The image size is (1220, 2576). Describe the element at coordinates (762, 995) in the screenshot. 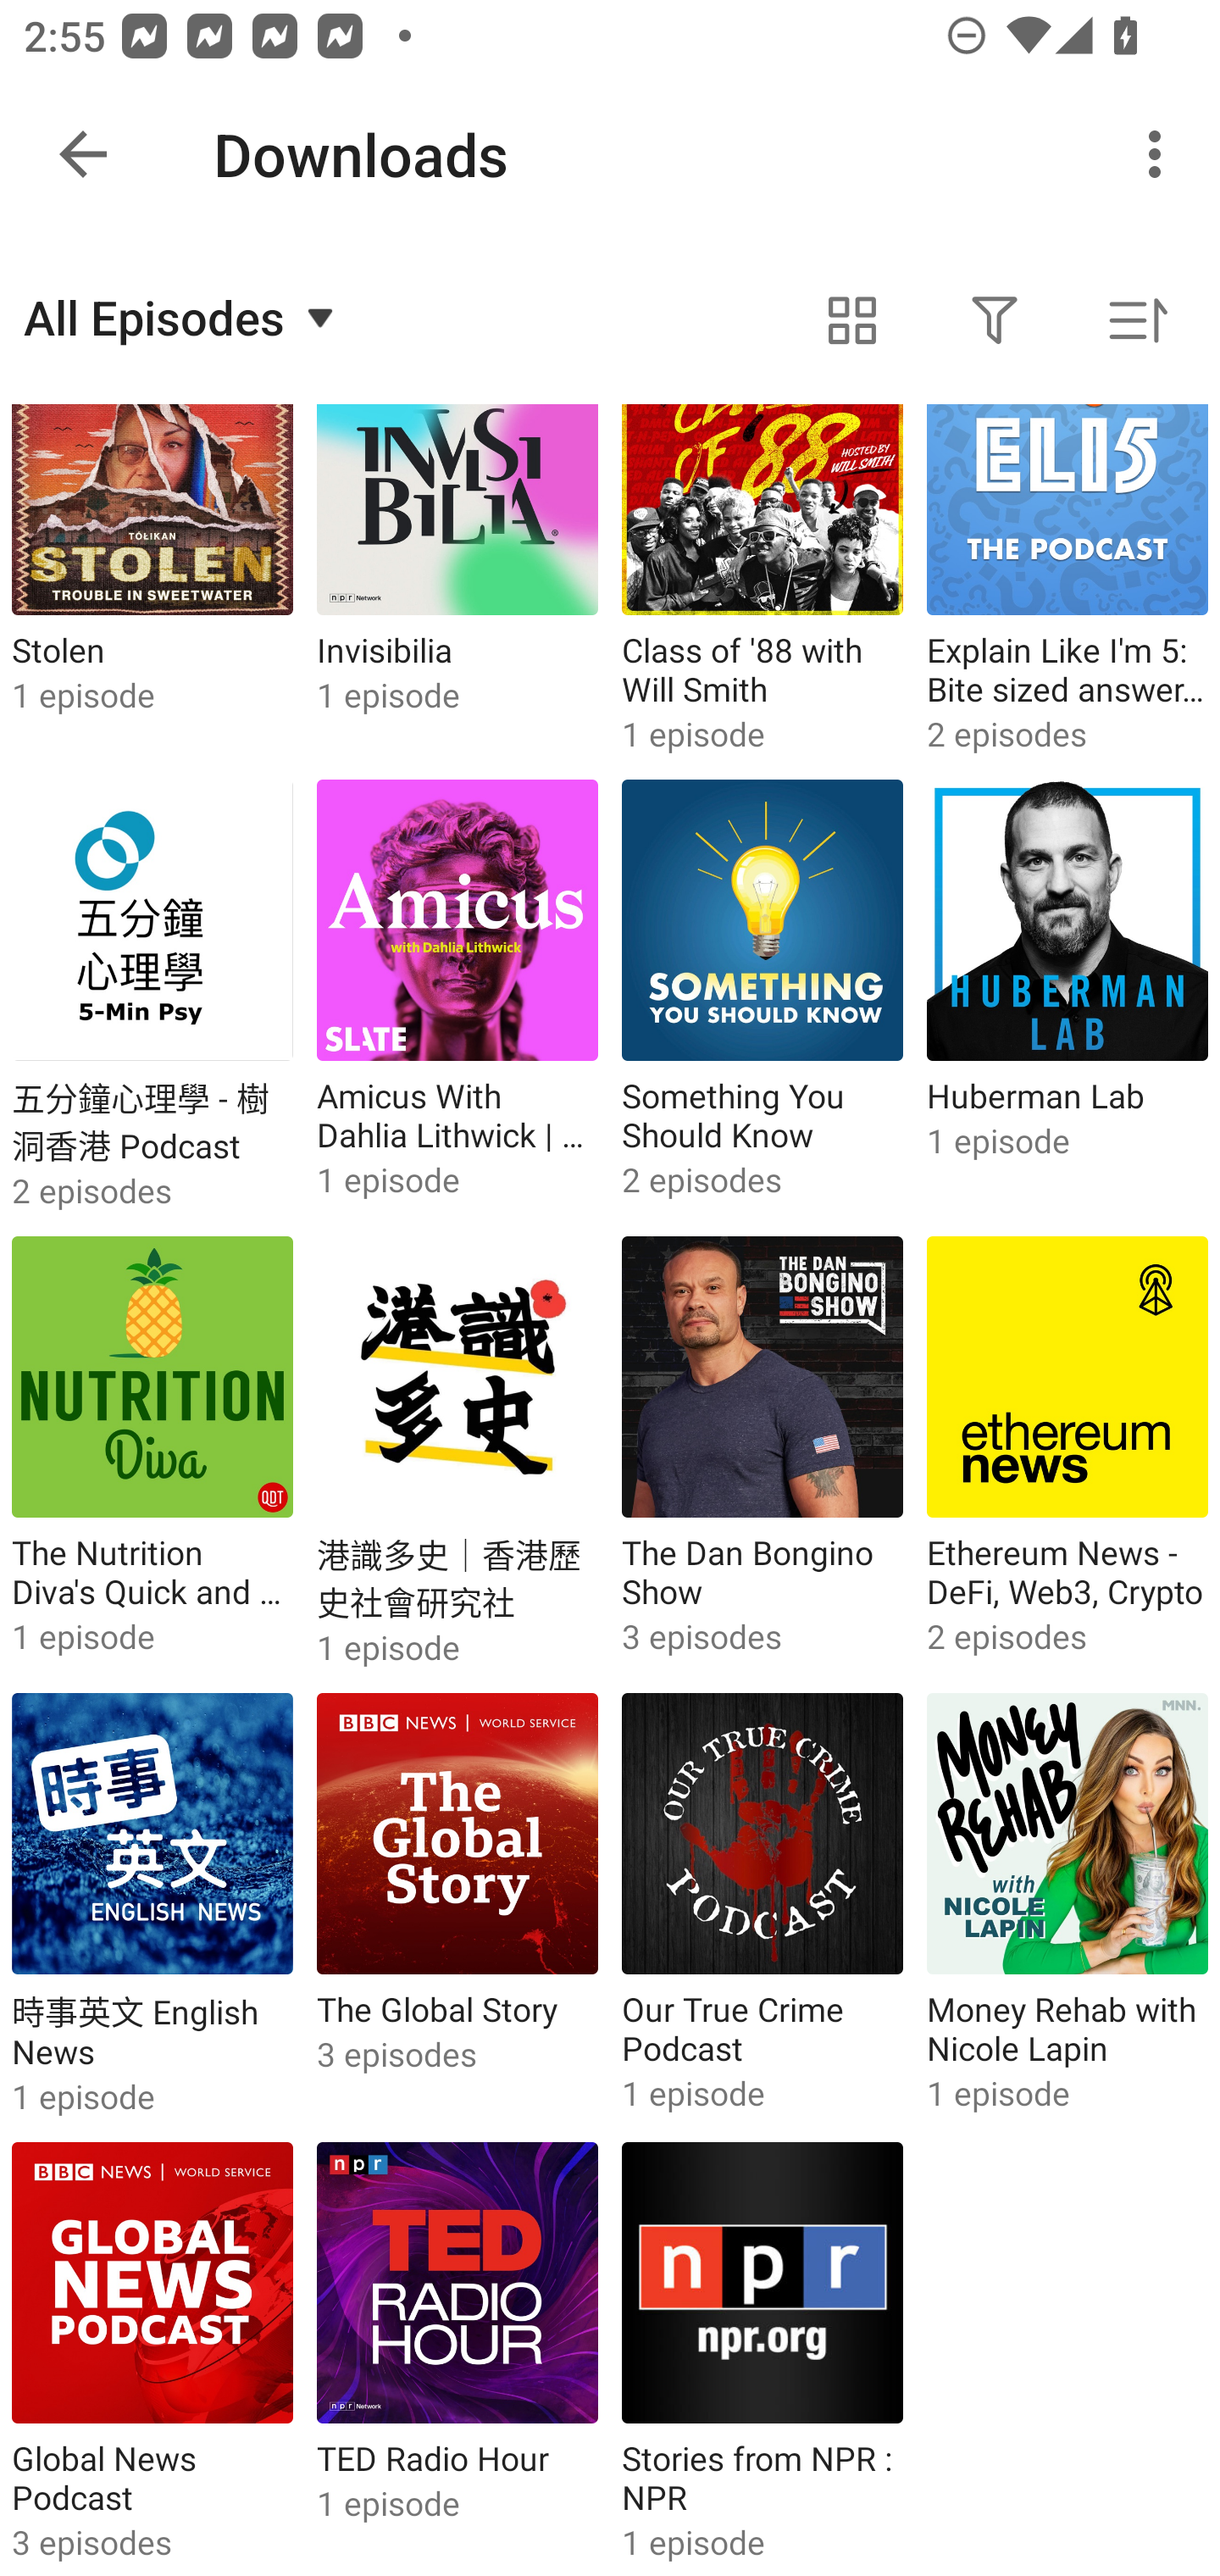

I see `Something You Should Know 2 episodes` at that location.